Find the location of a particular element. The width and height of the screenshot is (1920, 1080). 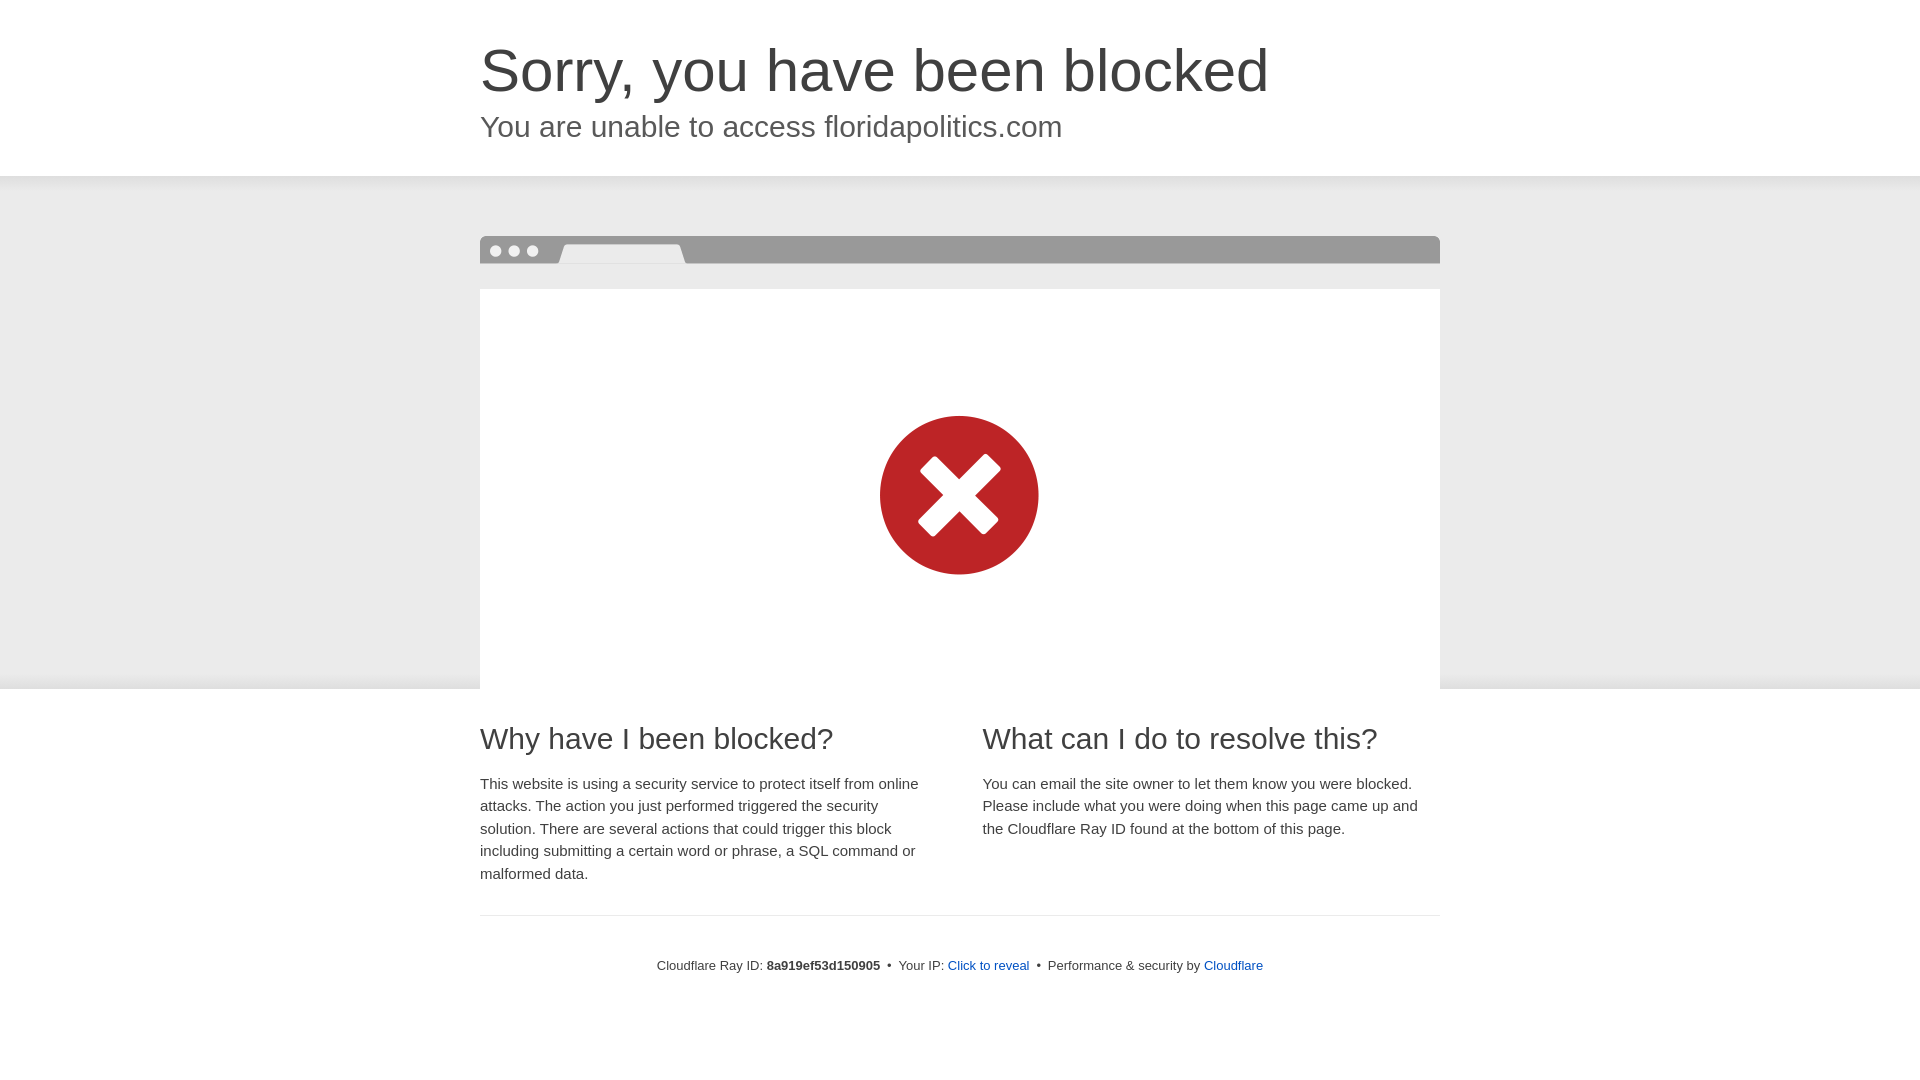

Click to reveal is located at coordinates (988, 966).